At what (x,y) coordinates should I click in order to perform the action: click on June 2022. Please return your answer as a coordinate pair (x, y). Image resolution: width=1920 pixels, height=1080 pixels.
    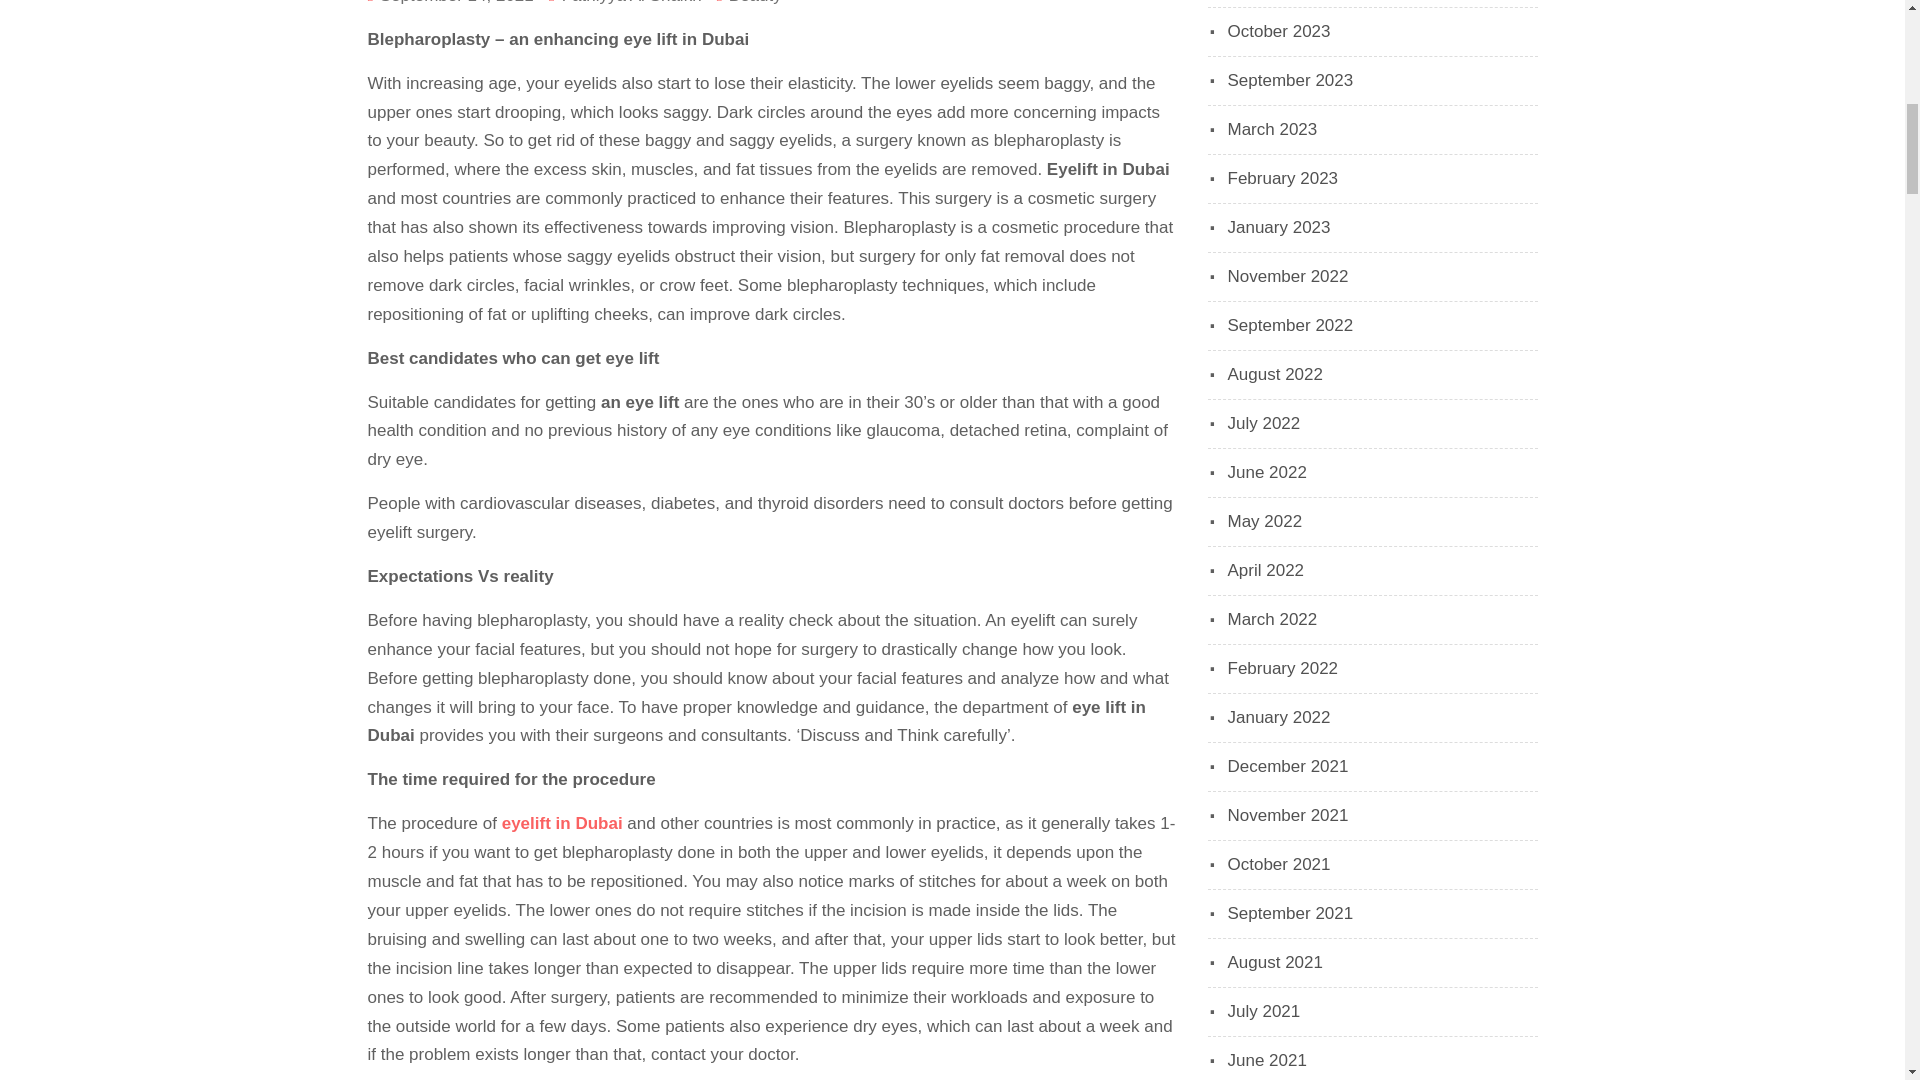
    Looking at the image, I should click on (1268, 472).